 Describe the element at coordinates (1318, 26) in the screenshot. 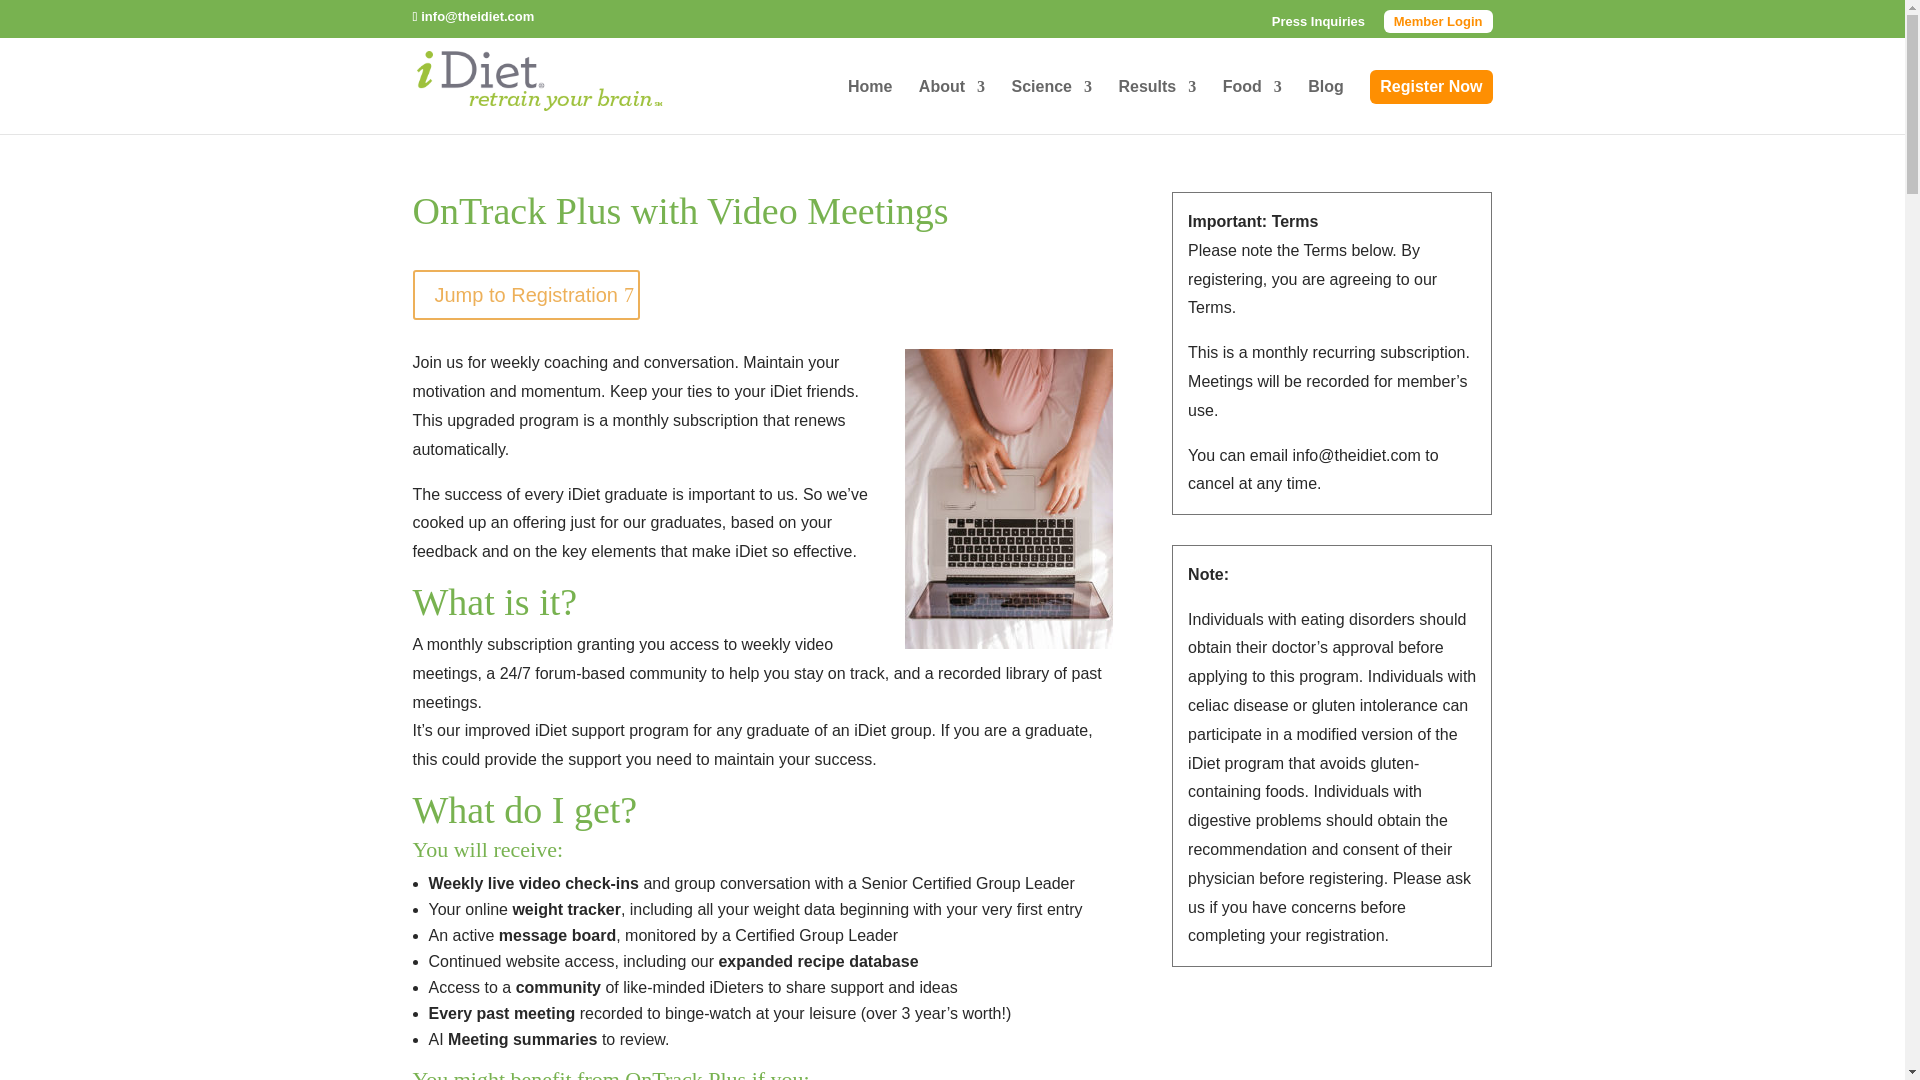

I see `Press Inquiries` at that location.